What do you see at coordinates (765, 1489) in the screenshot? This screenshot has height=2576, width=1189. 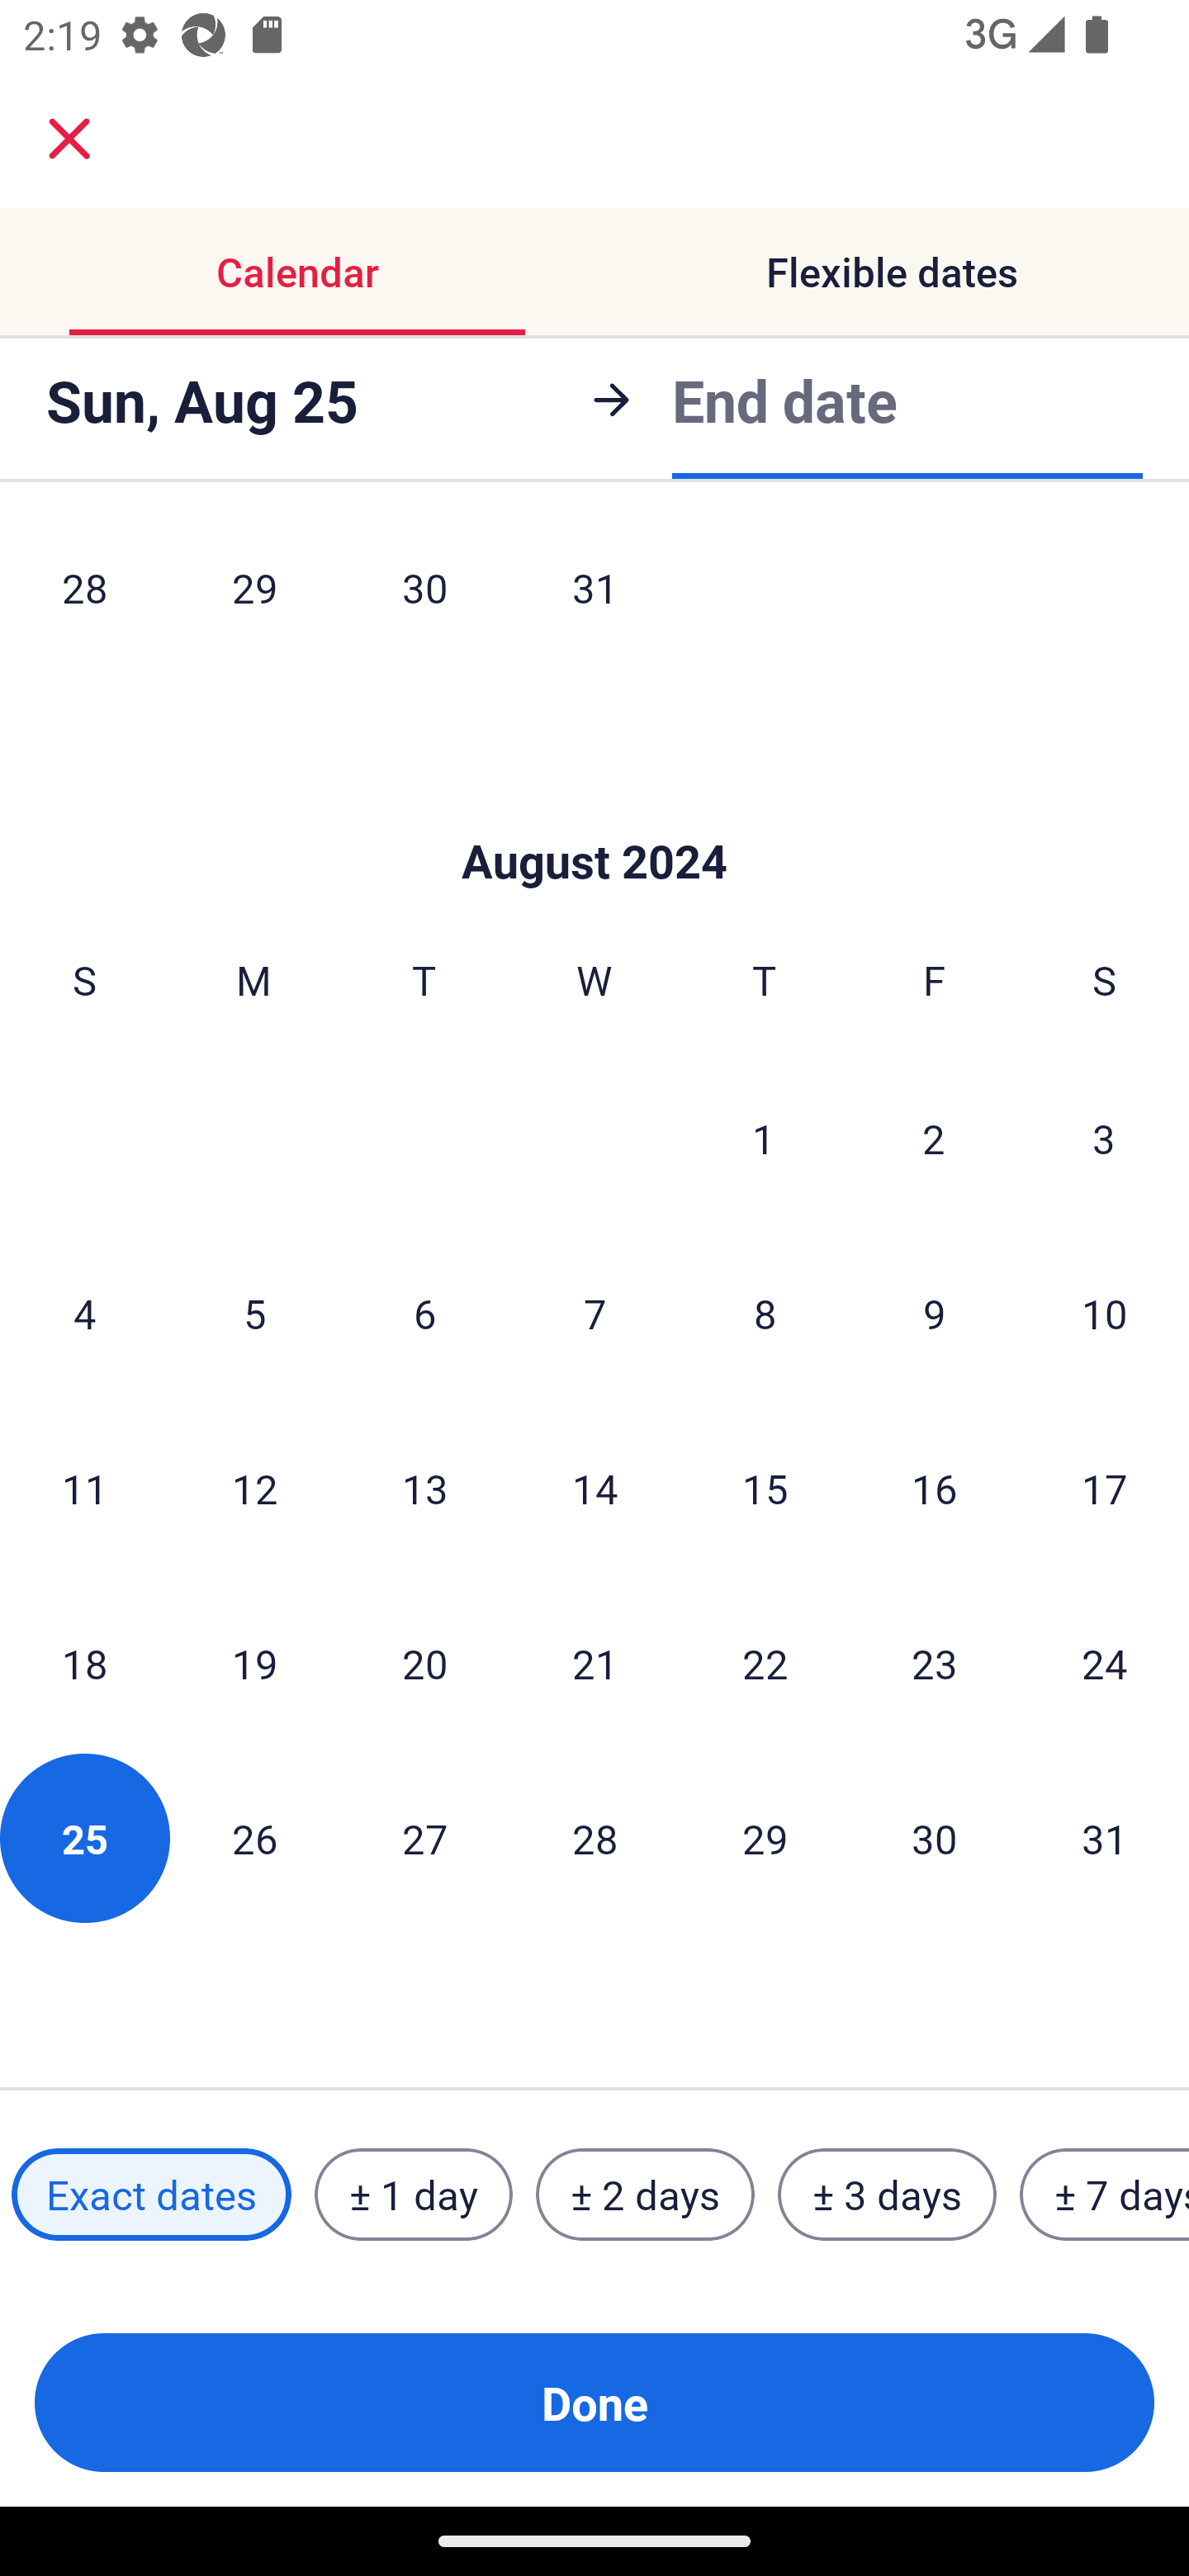 I see `15 Thursday, August 15, 2024` at bounding box center [765, 1489].